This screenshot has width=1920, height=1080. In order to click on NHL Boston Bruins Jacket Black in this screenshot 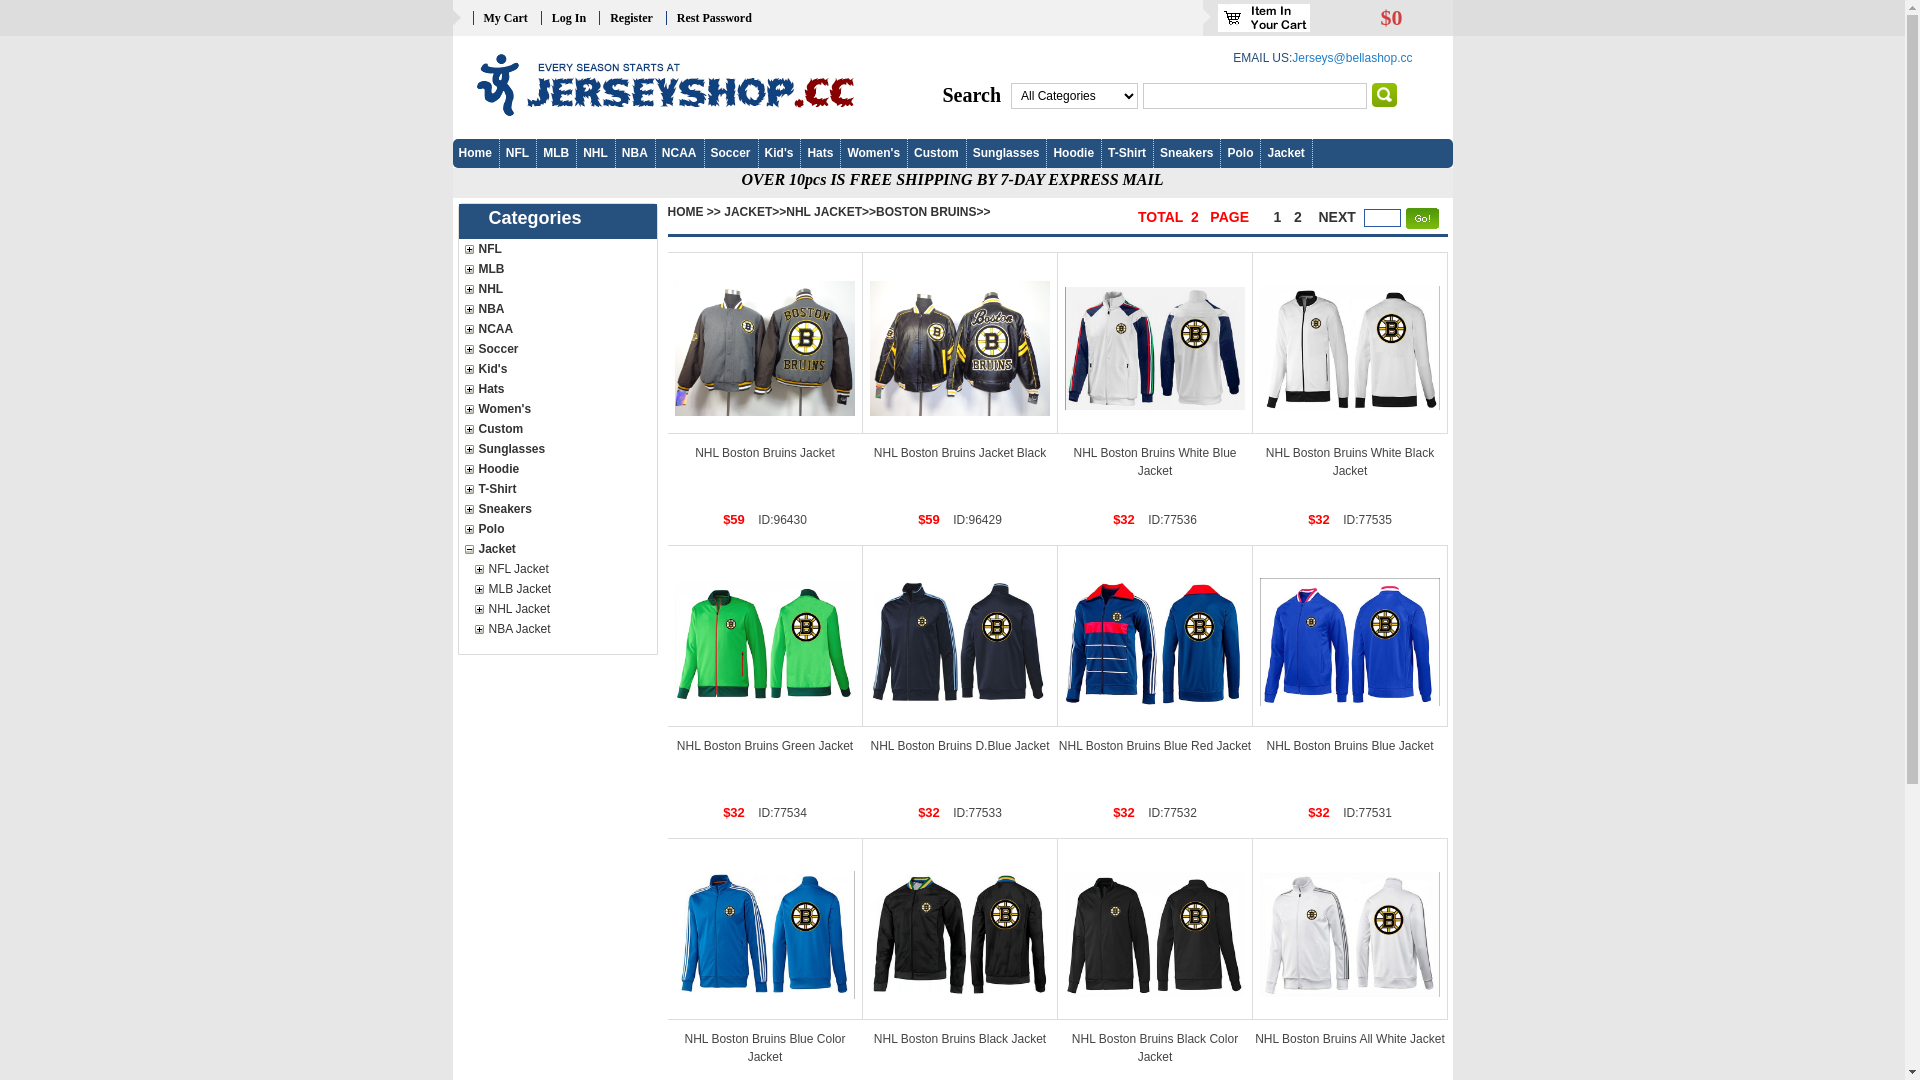, I will do `click(960, 343)`.